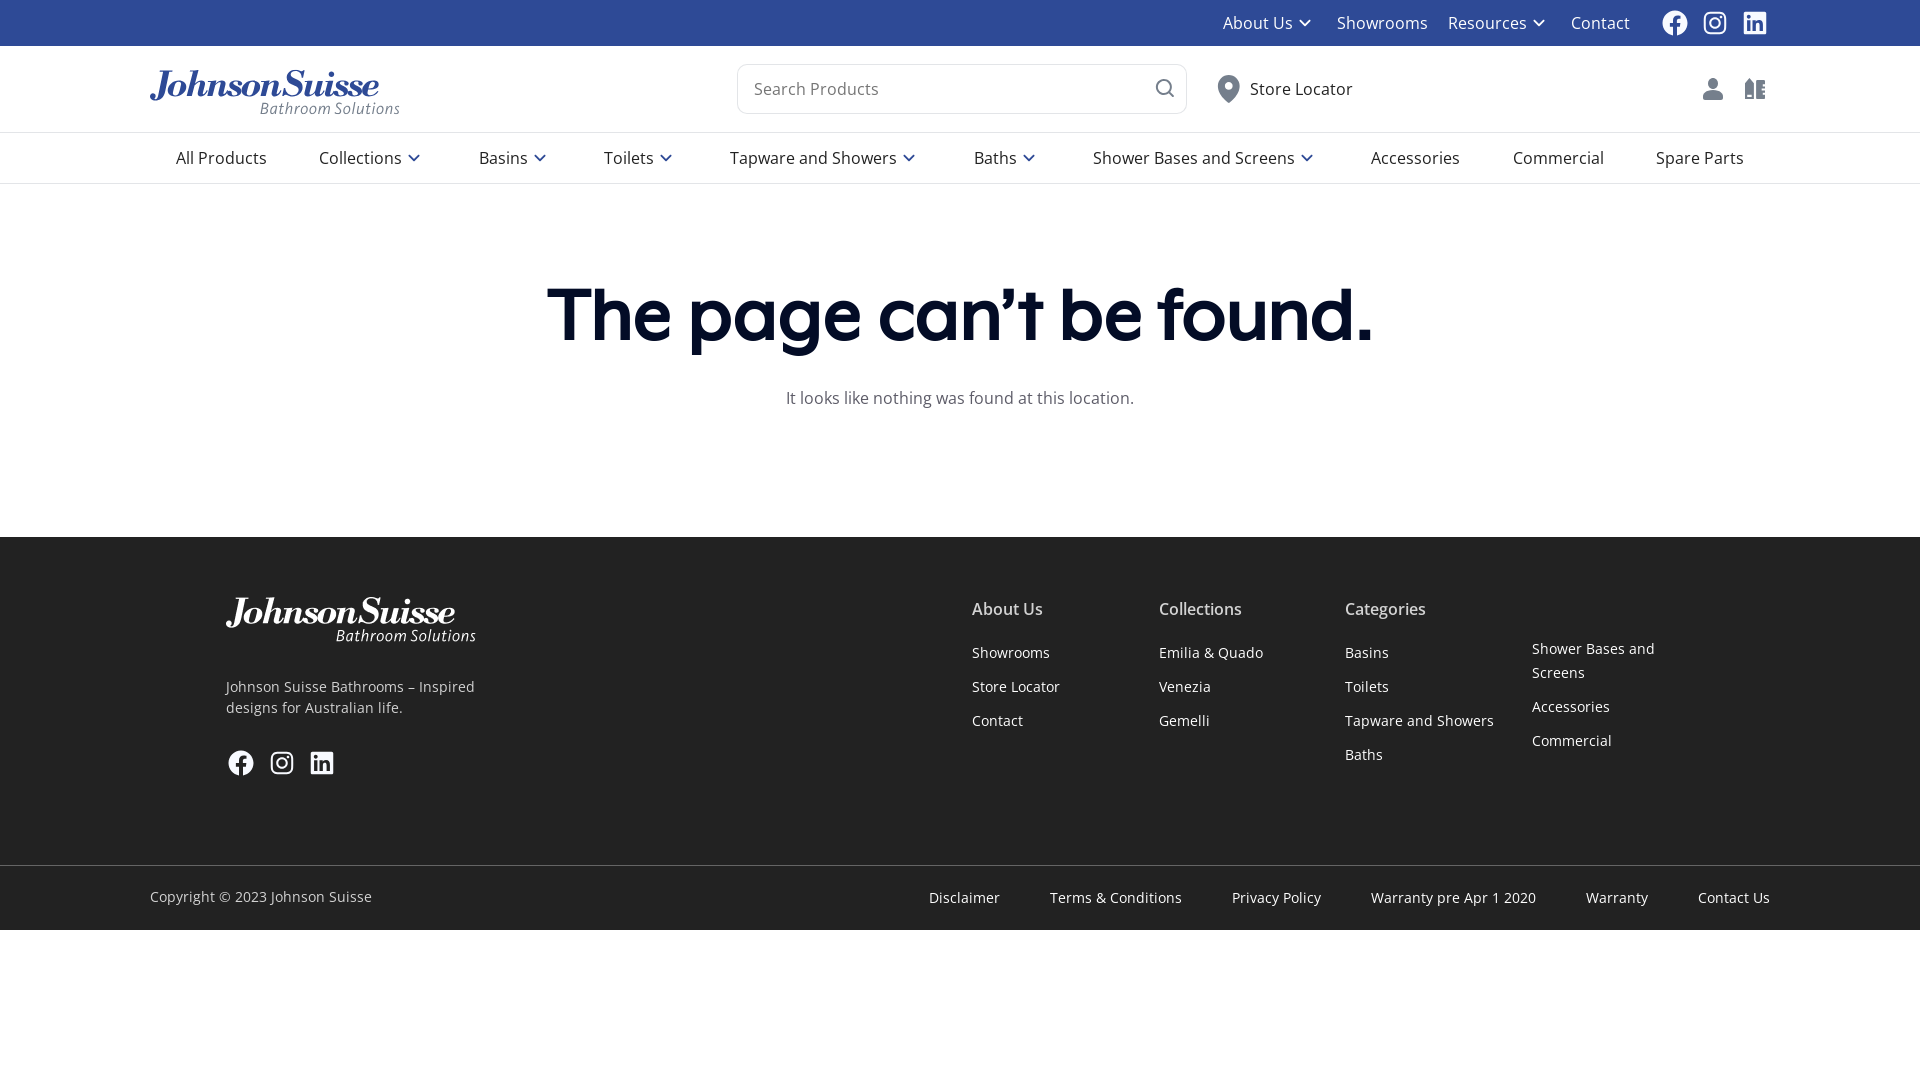  What do you see at coordinates (1617, 898) in the screenshot?
I see `Warranty` at bounding box center [1617, 898].